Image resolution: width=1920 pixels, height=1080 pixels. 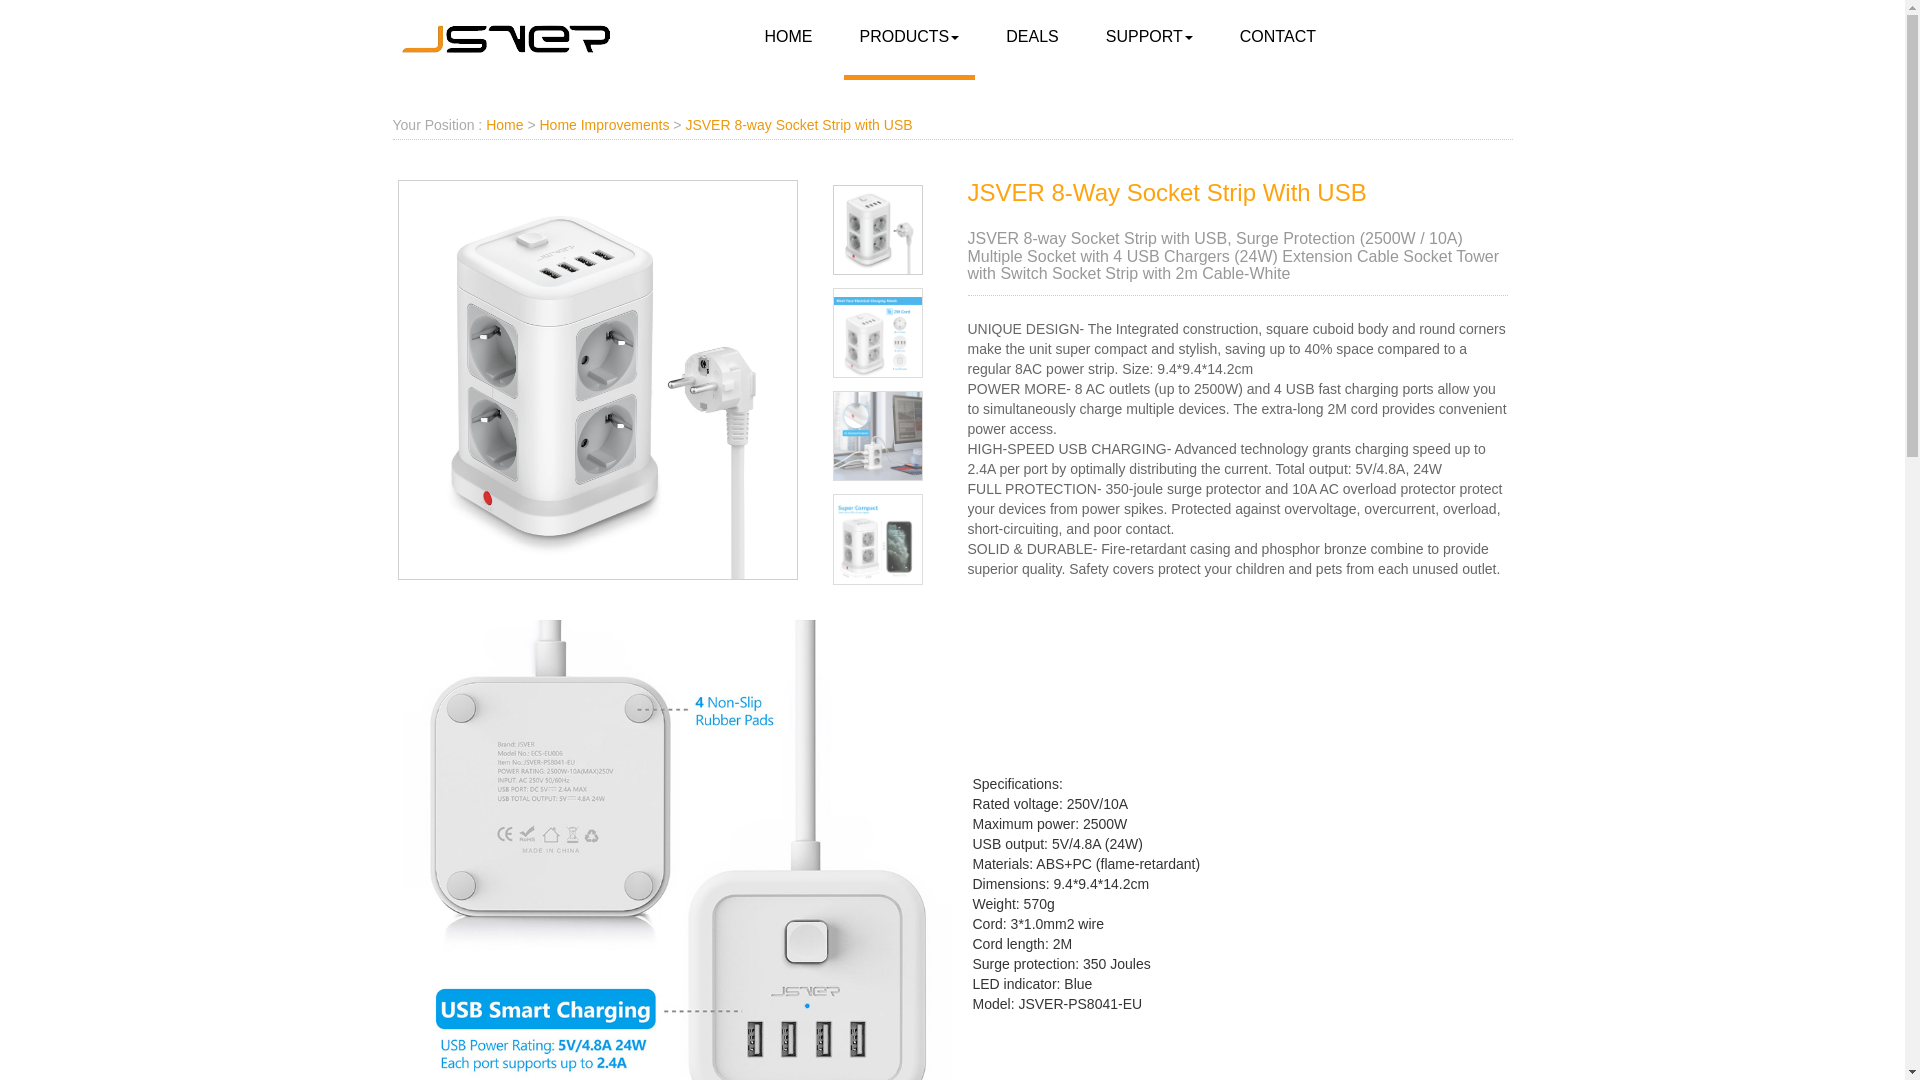 What do you see at coordinates (788, 37) in the screenshot?
I see `HOME` at bounding box center [788, 37].